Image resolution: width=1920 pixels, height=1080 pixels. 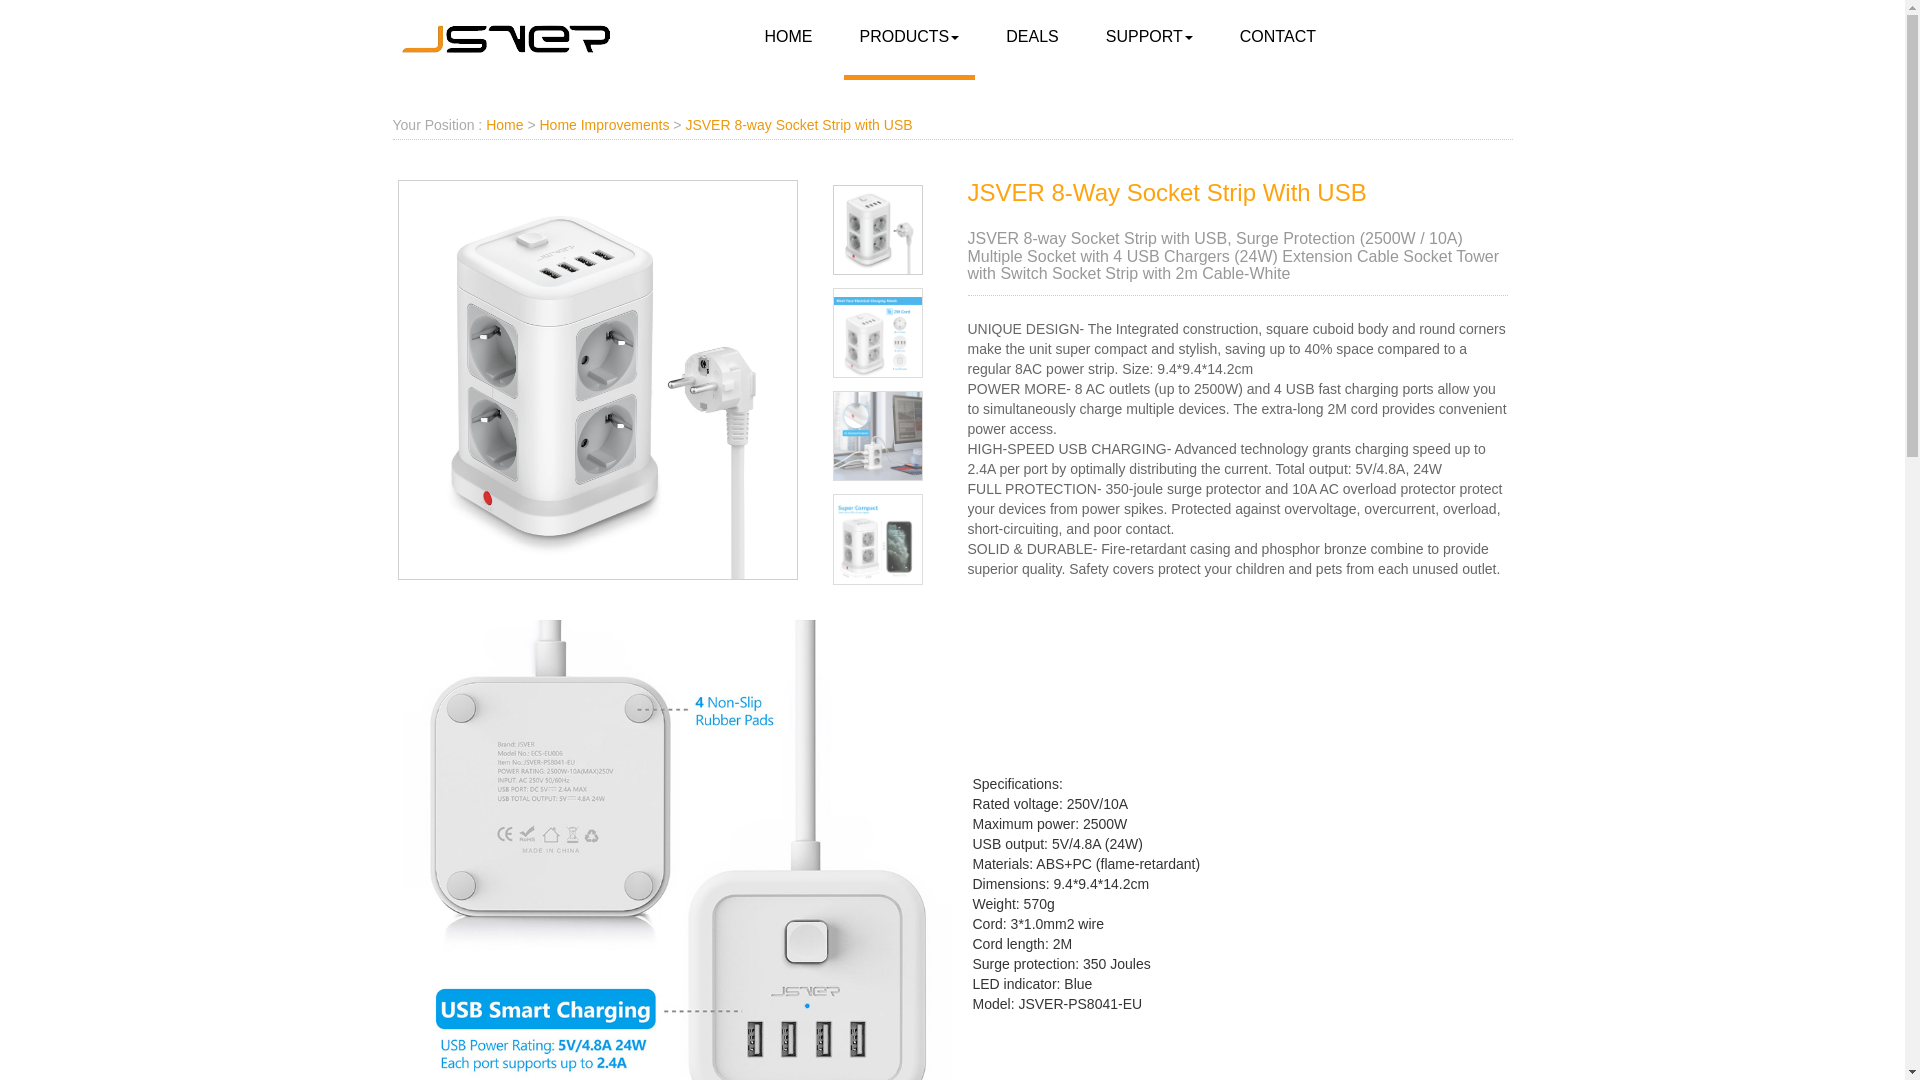 What do you see at coordinates (788, 37) in the screenshot?
I see `HOME` at bounding box center [788, 37].